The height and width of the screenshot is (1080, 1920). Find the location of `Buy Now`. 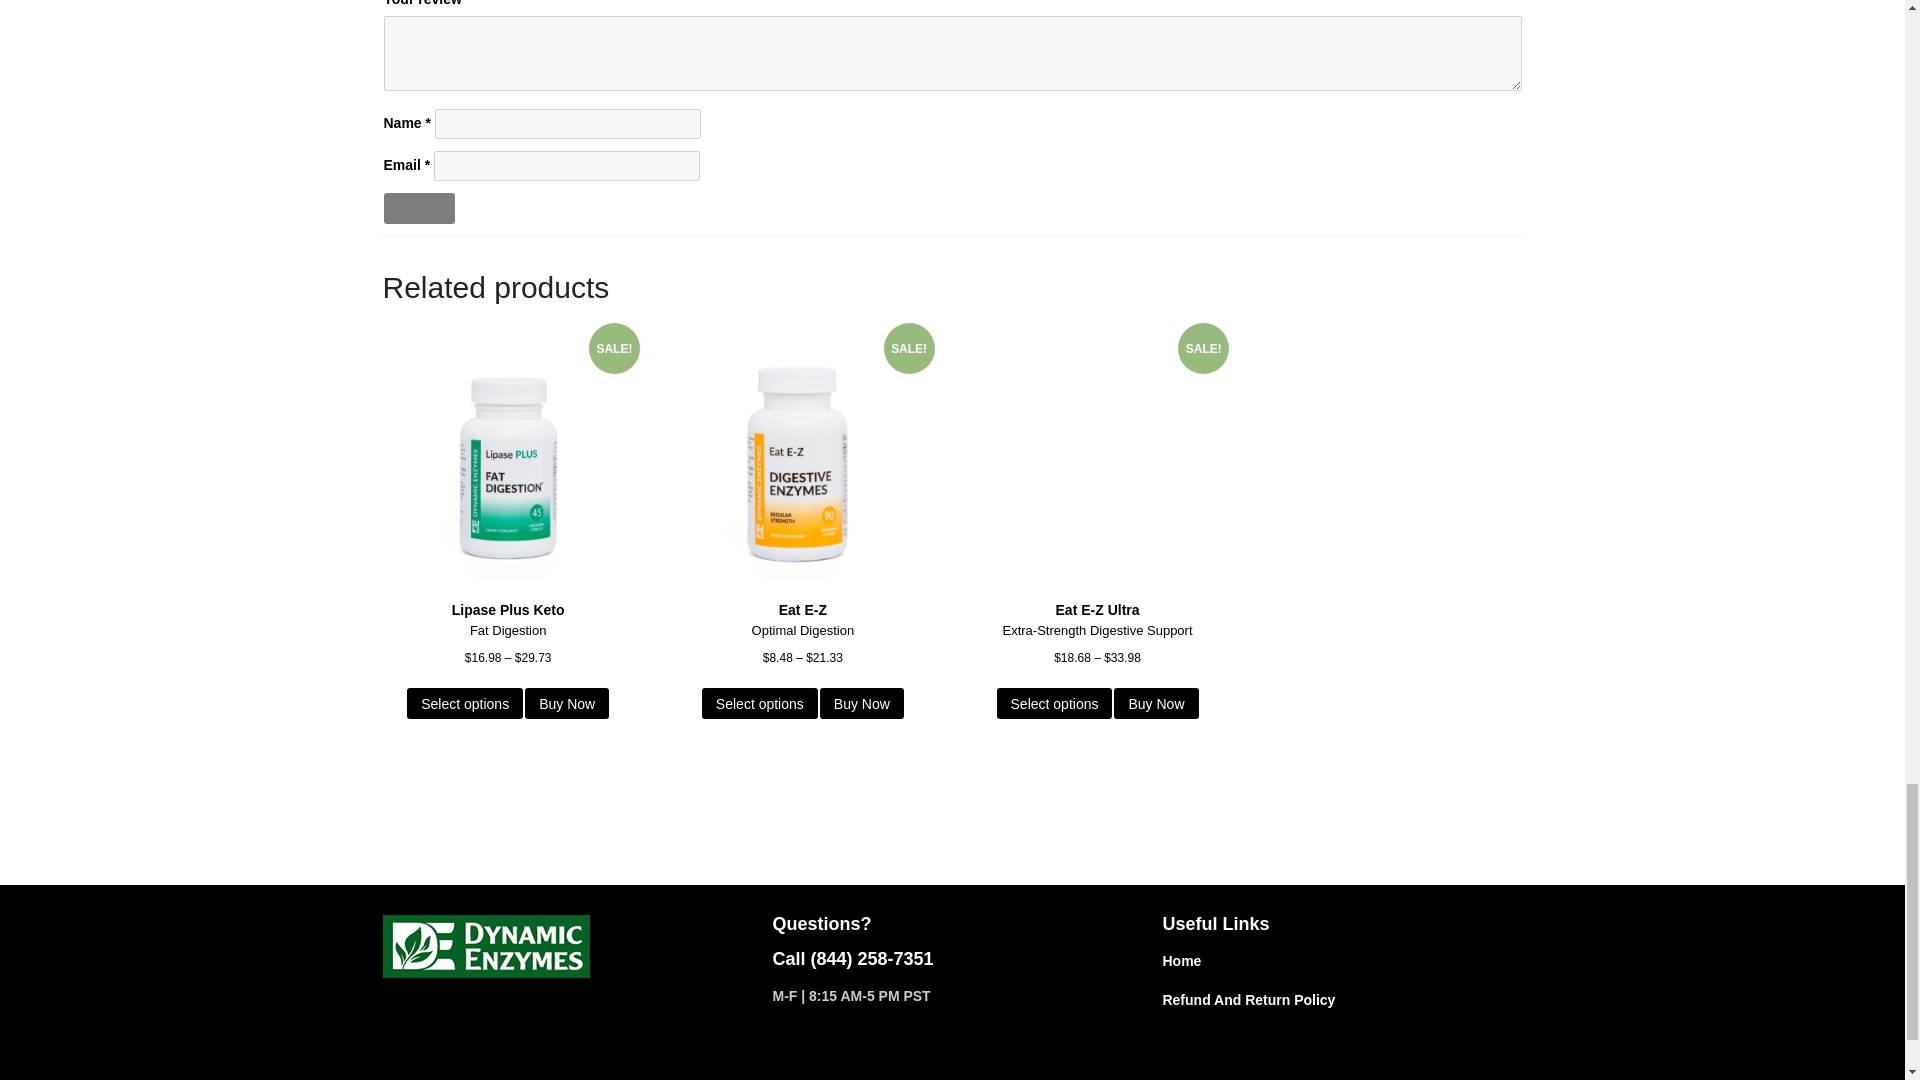

Buy Now is located at coordinates (1156, 703).